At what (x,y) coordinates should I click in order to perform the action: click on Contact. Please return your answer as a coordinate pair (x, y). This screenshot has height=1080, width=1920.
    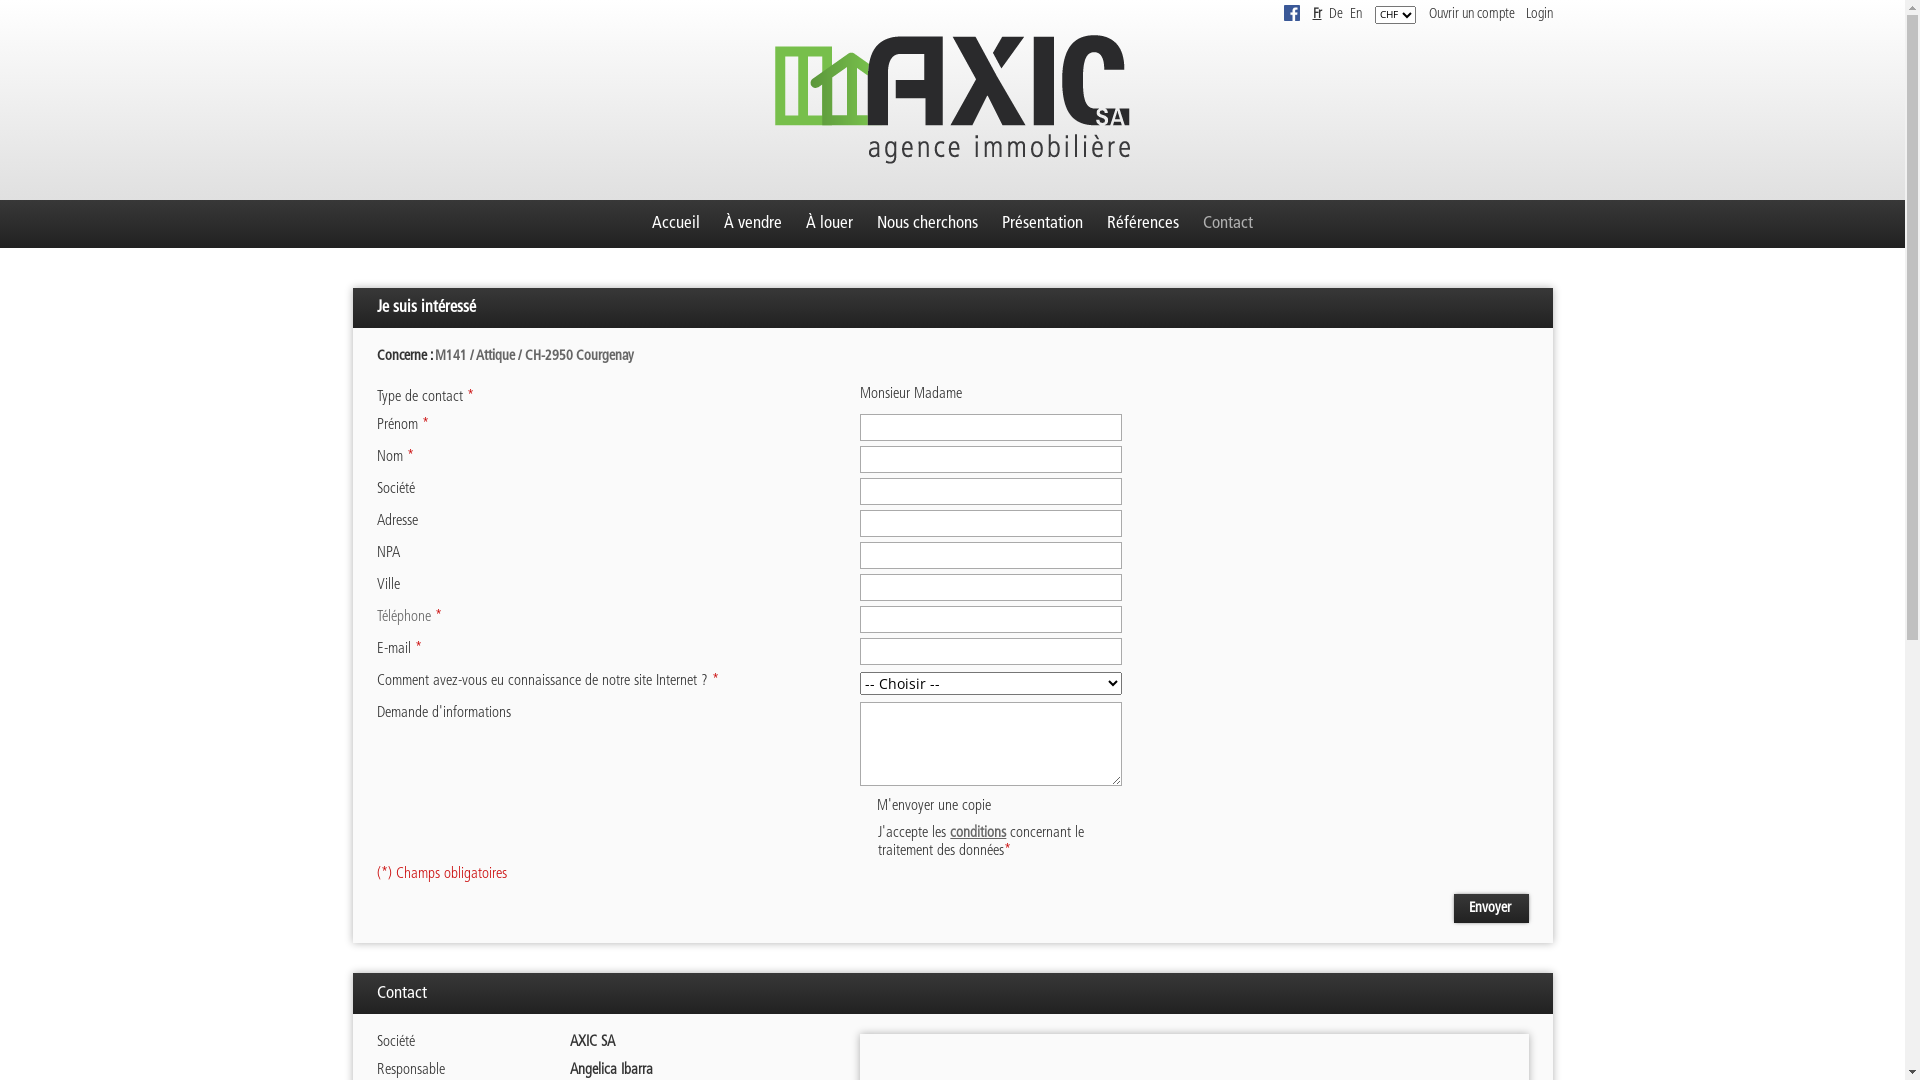
    Looking at the image, I should click on (1228, 224).